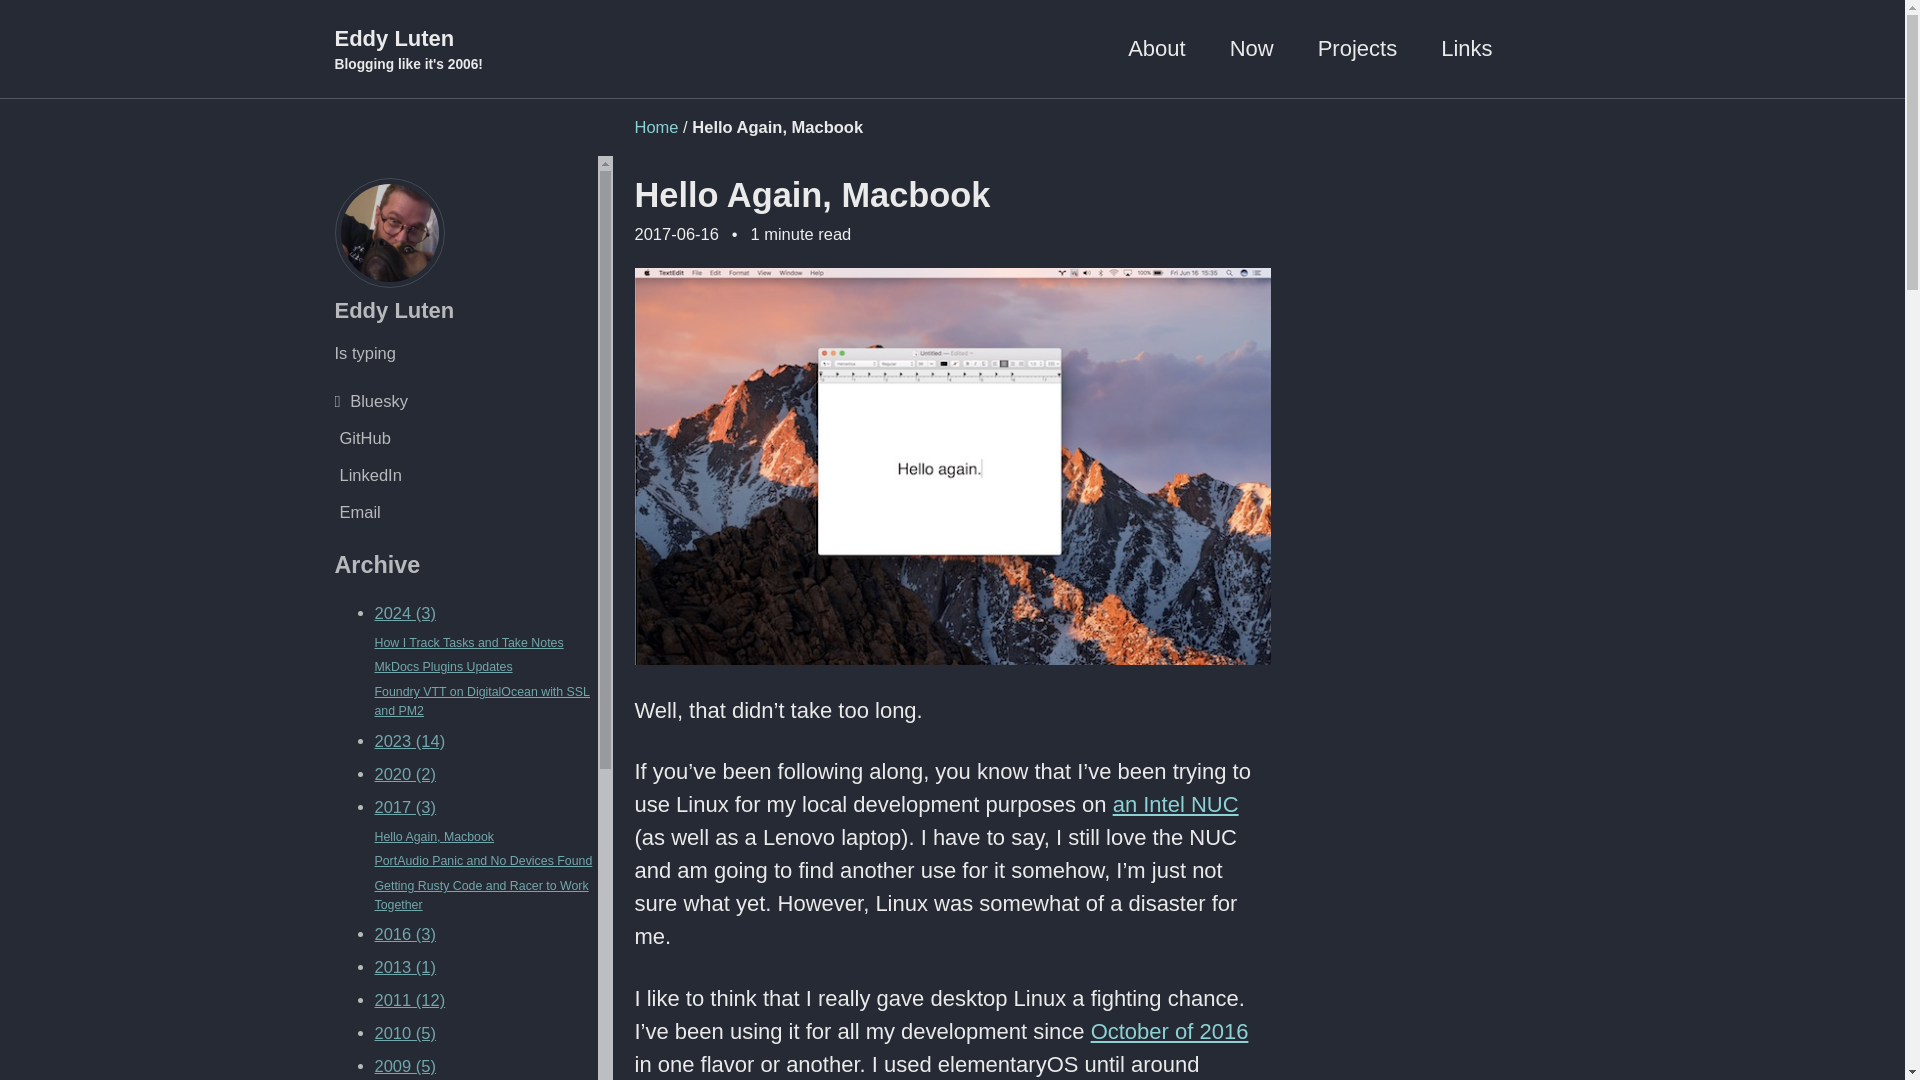 The image size is (1920, 1080). What do you see at coordinates (466, 476) in the screenshot?
I see `LinkedIn` at bounding box center [466, 476].